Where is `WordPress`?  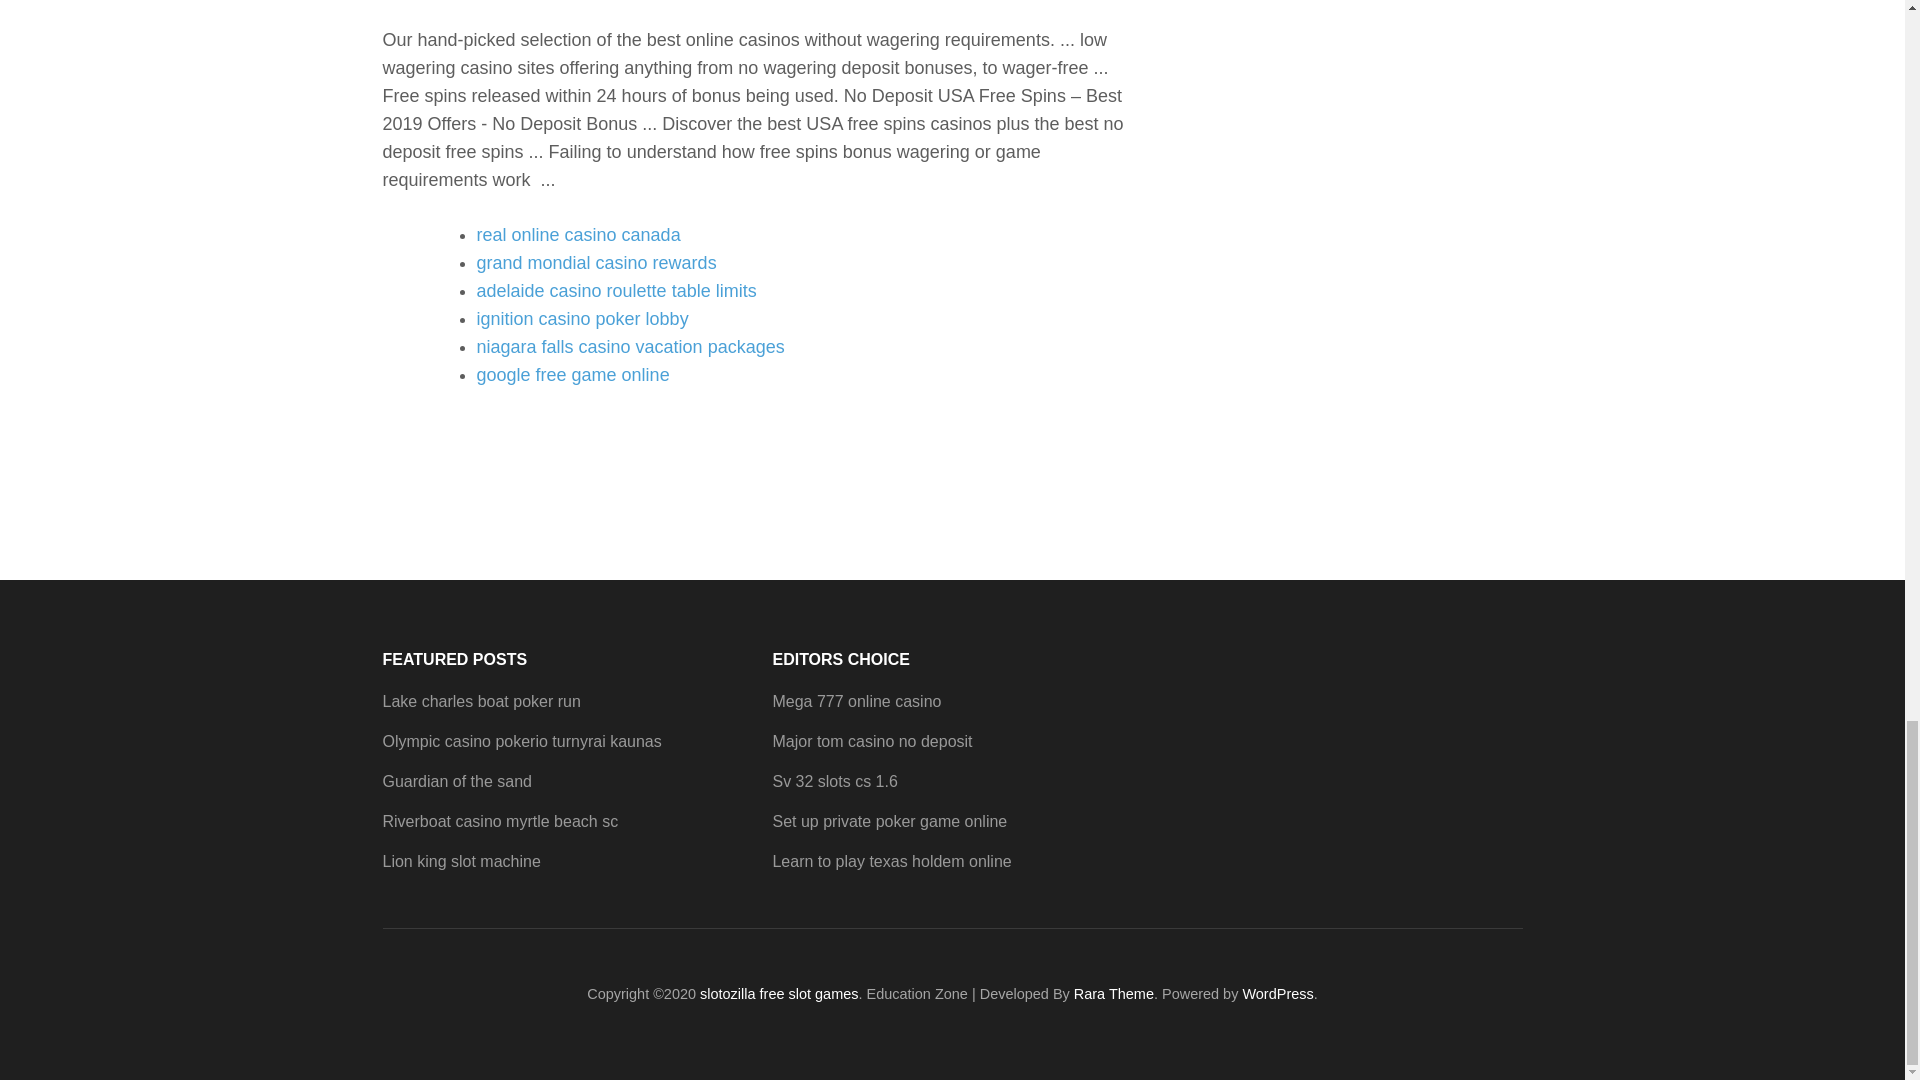
WordPress is located at coordinates (1278, 994).